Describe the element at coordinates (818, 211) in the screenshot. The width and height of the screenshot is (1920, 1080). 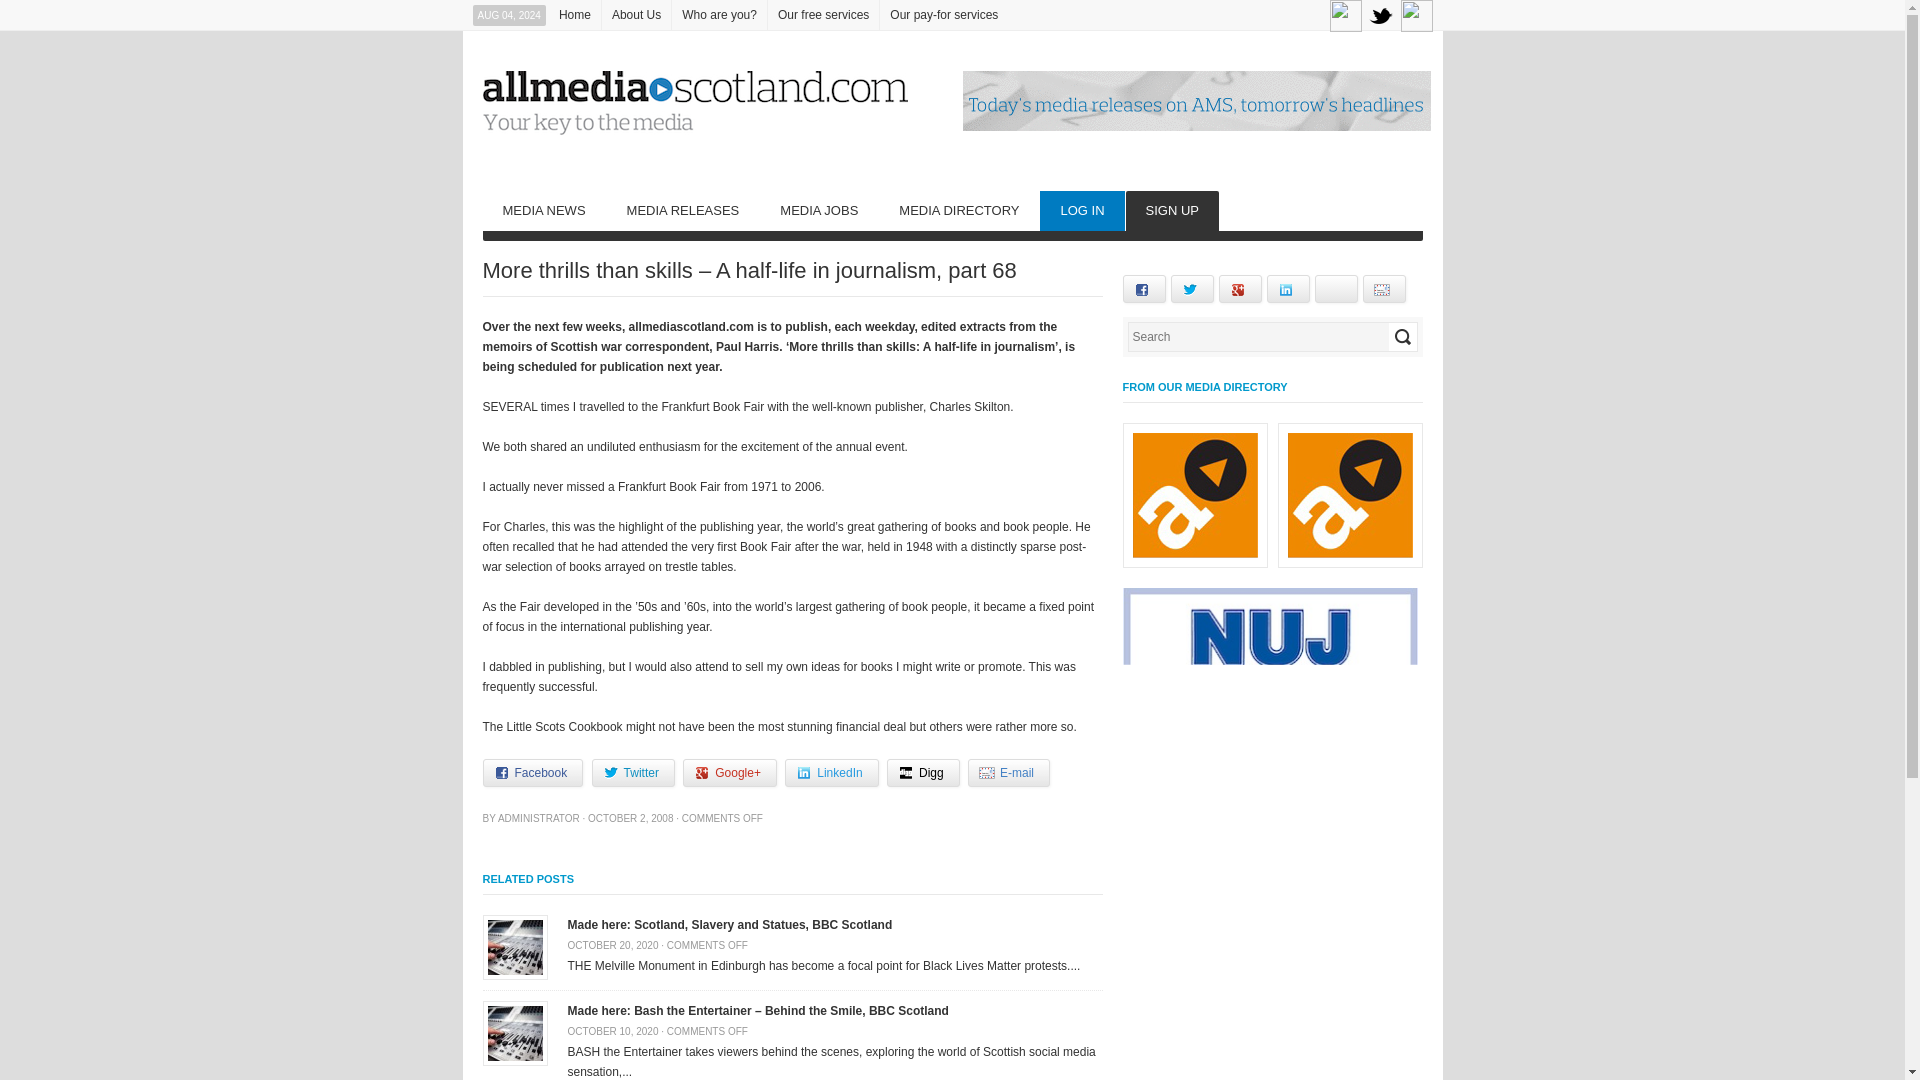
I see `MEDIA JOBS` at that location.